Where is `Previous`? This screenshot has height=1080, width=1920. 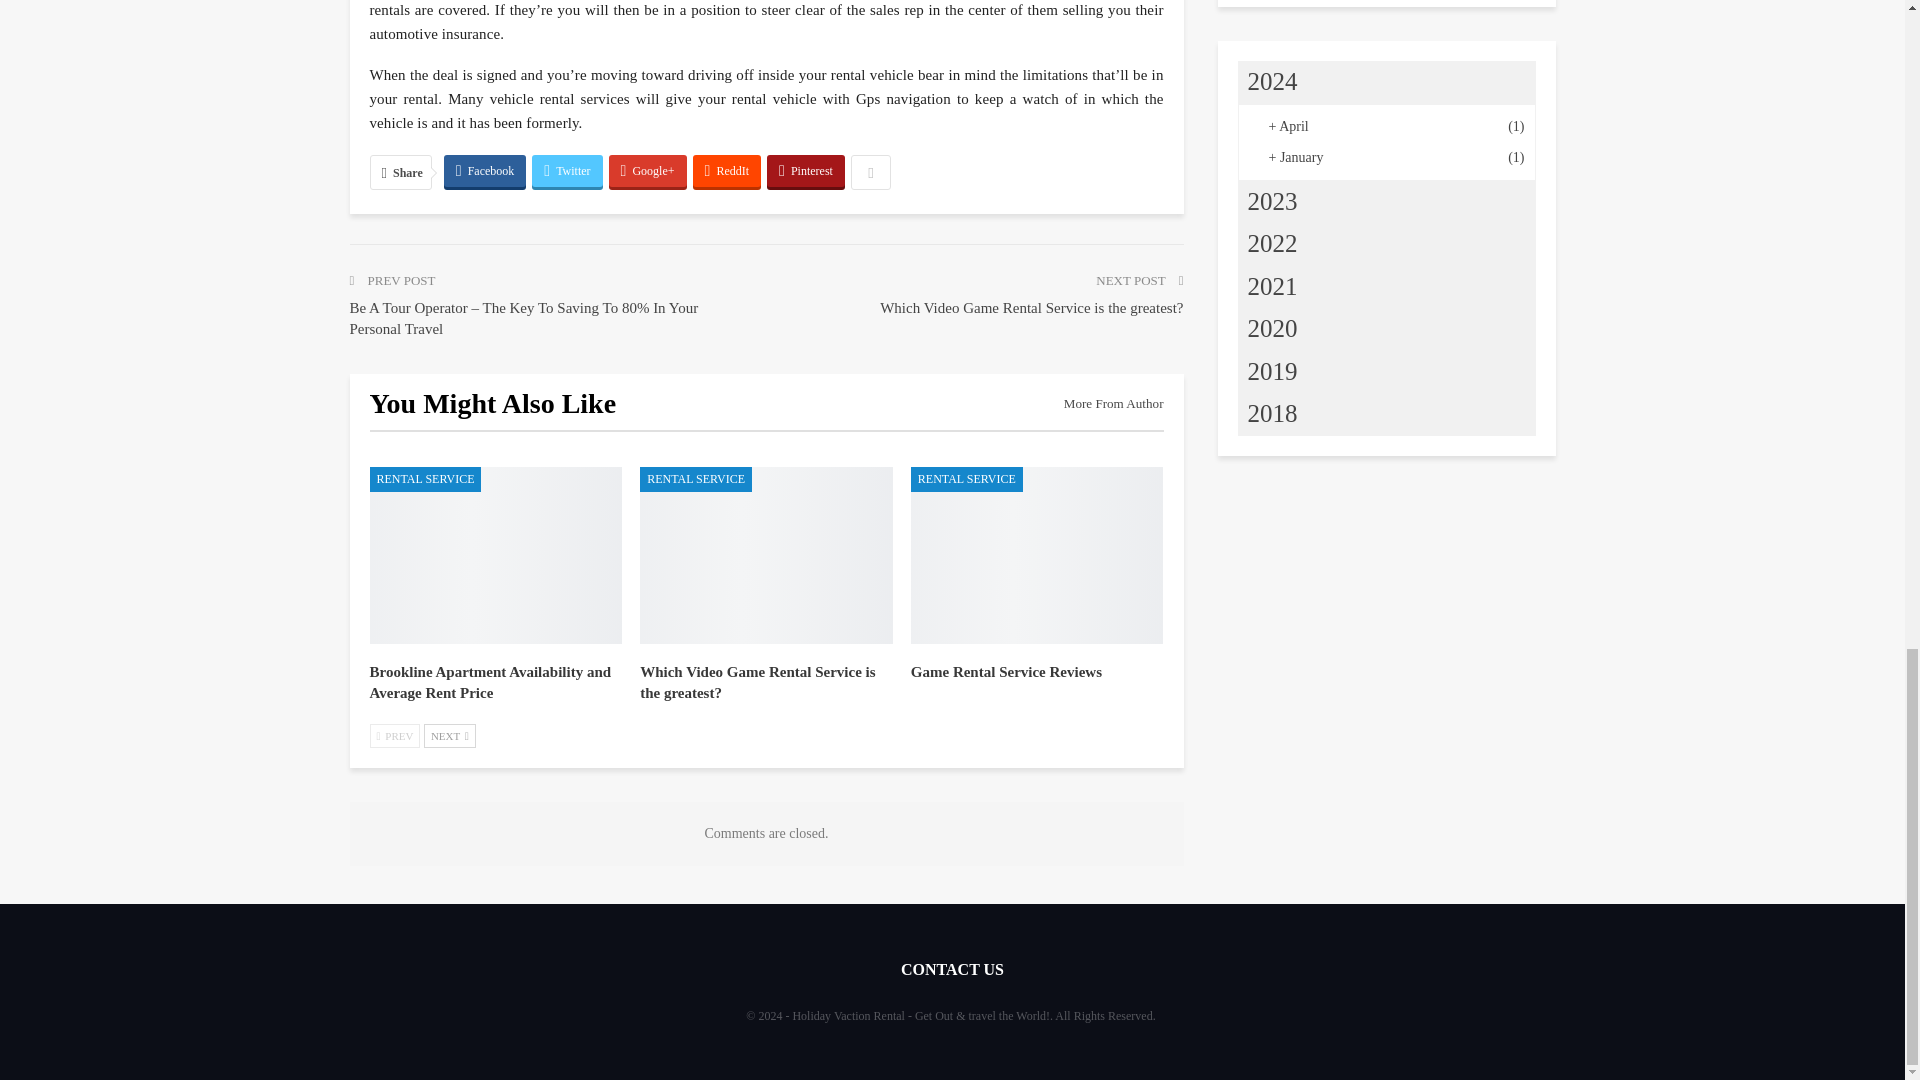
Previous is located at coordinates (395, 736).